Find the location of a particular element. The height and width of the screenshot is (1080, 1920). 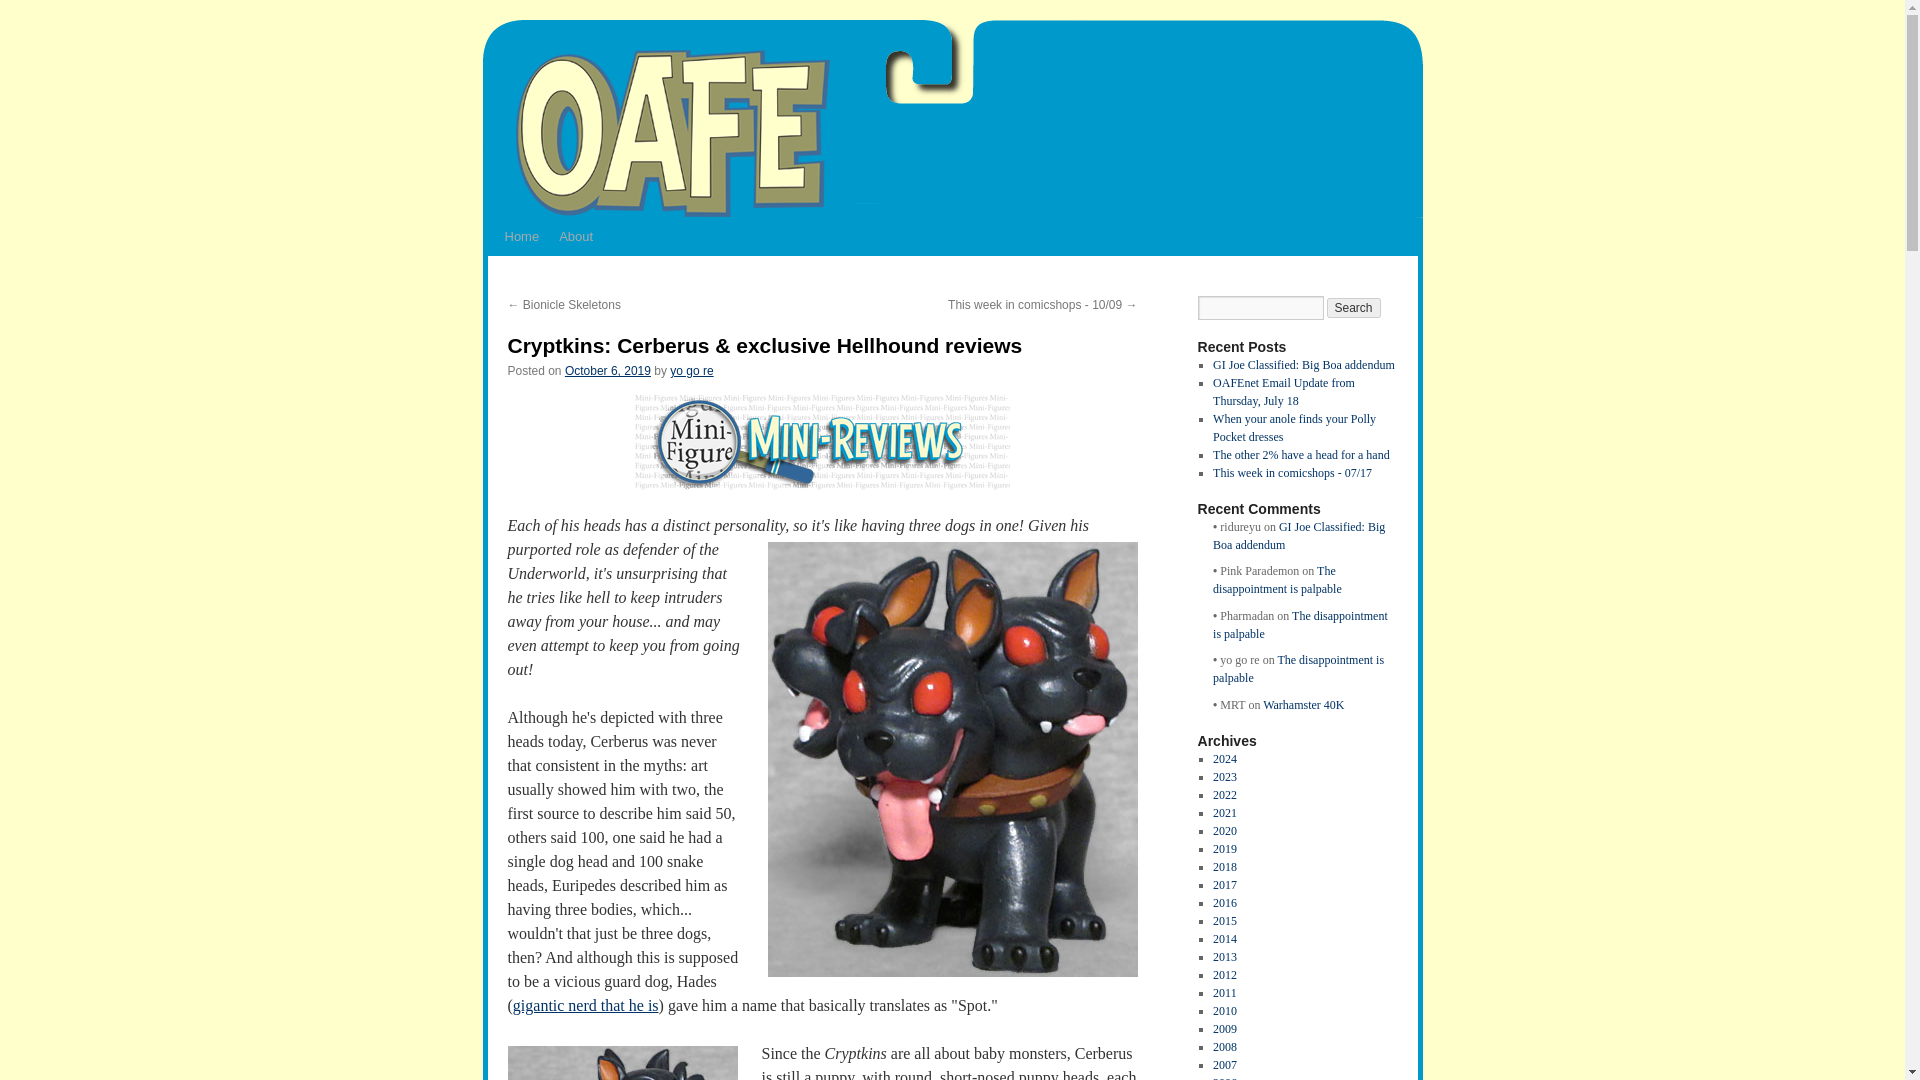

12:00 am is located at coordinates (607, 370).